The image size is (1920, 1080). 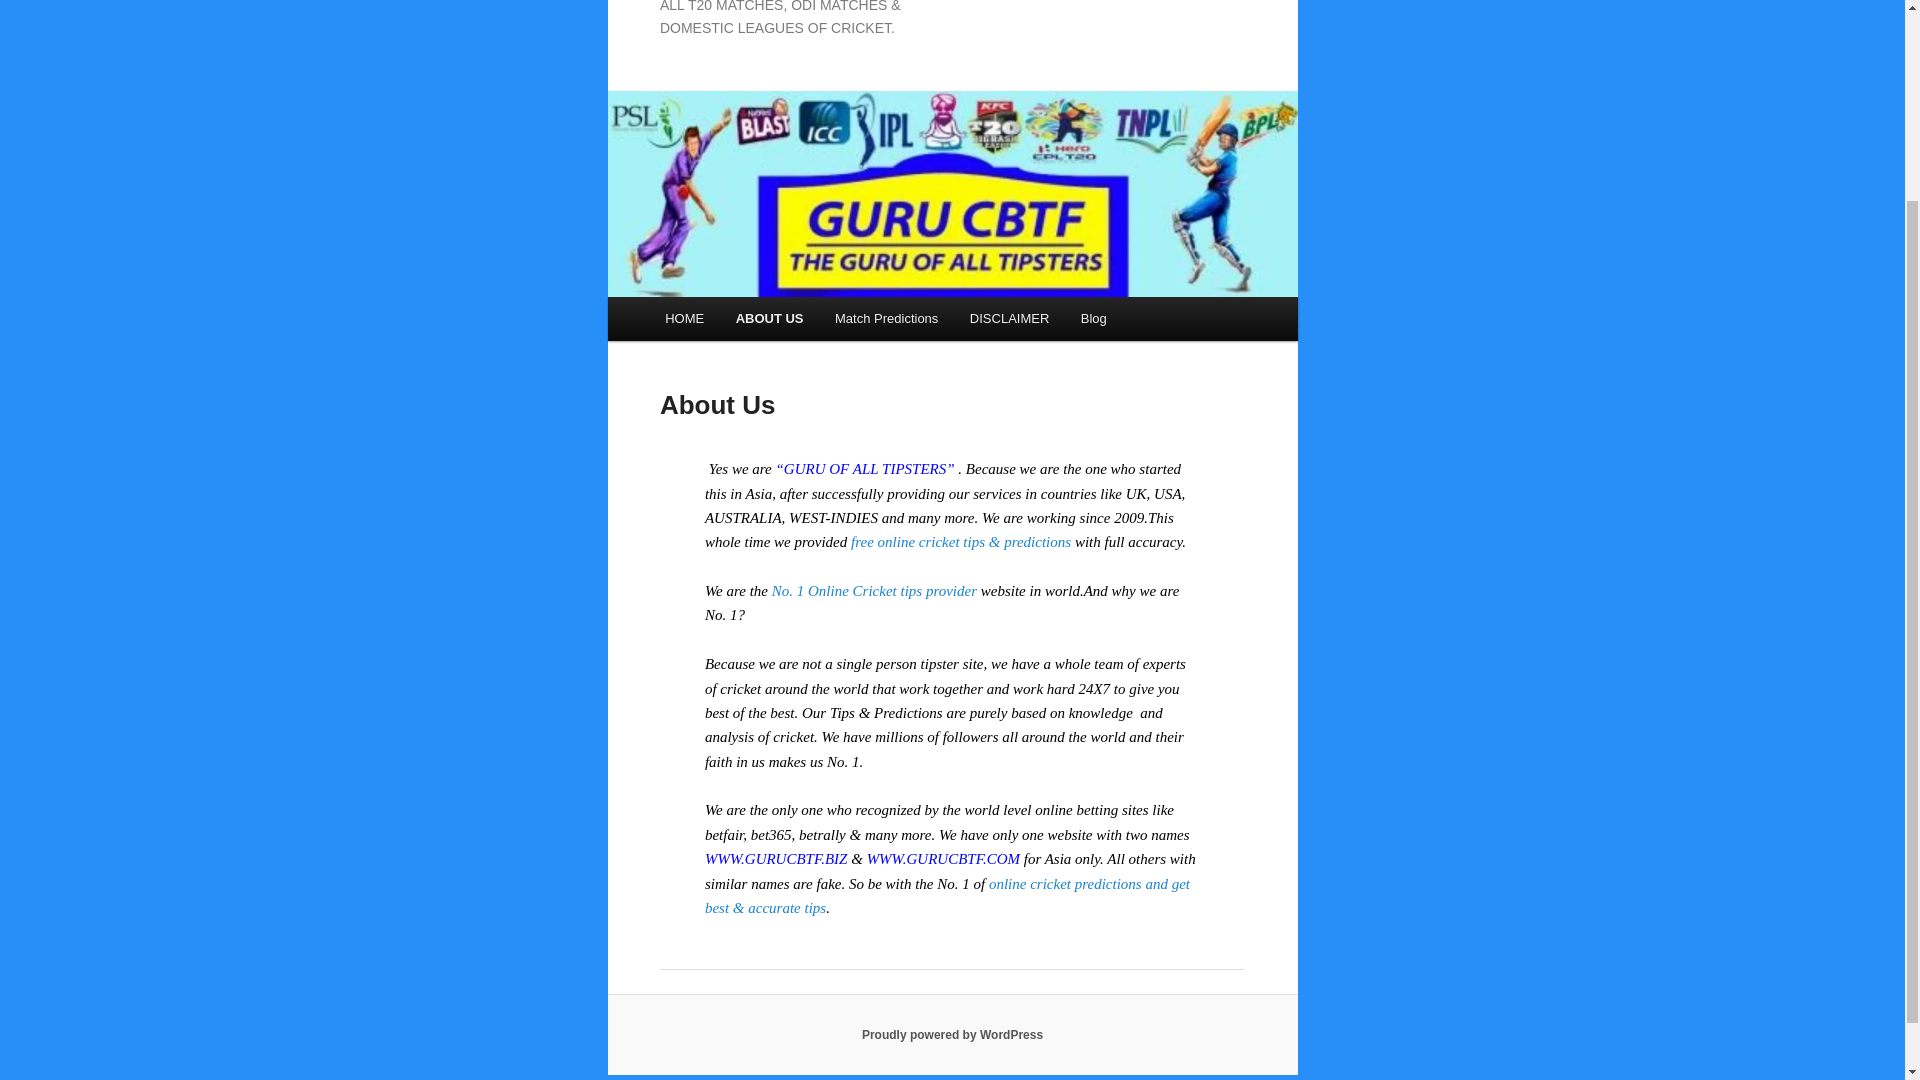 What do you see at coordinates (874, 591) in the screenshot?
I see `No. 1 Online Cricket tips provider` at bounding box center [874, 591].